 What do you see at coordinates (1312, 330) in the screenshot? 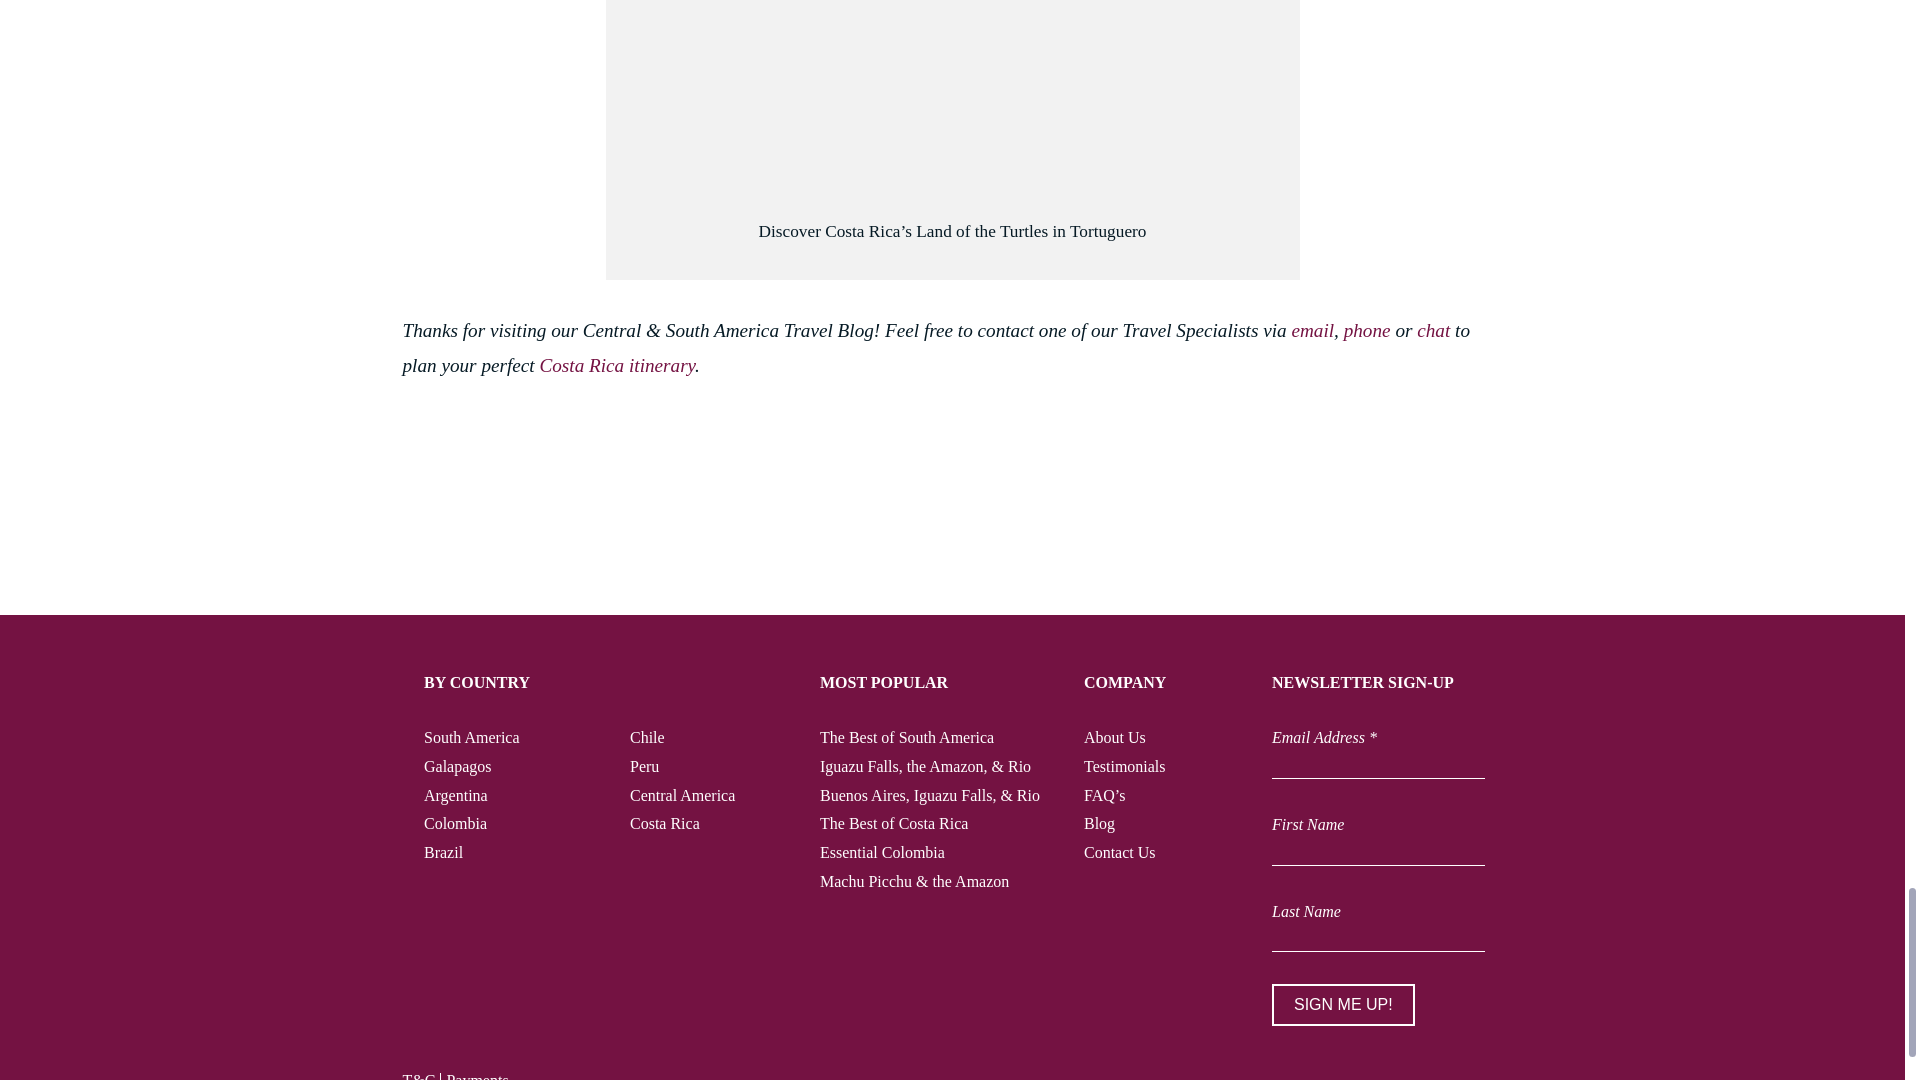
I see `Class Adventure Travel contact form` at bounding box center [1312, 330].